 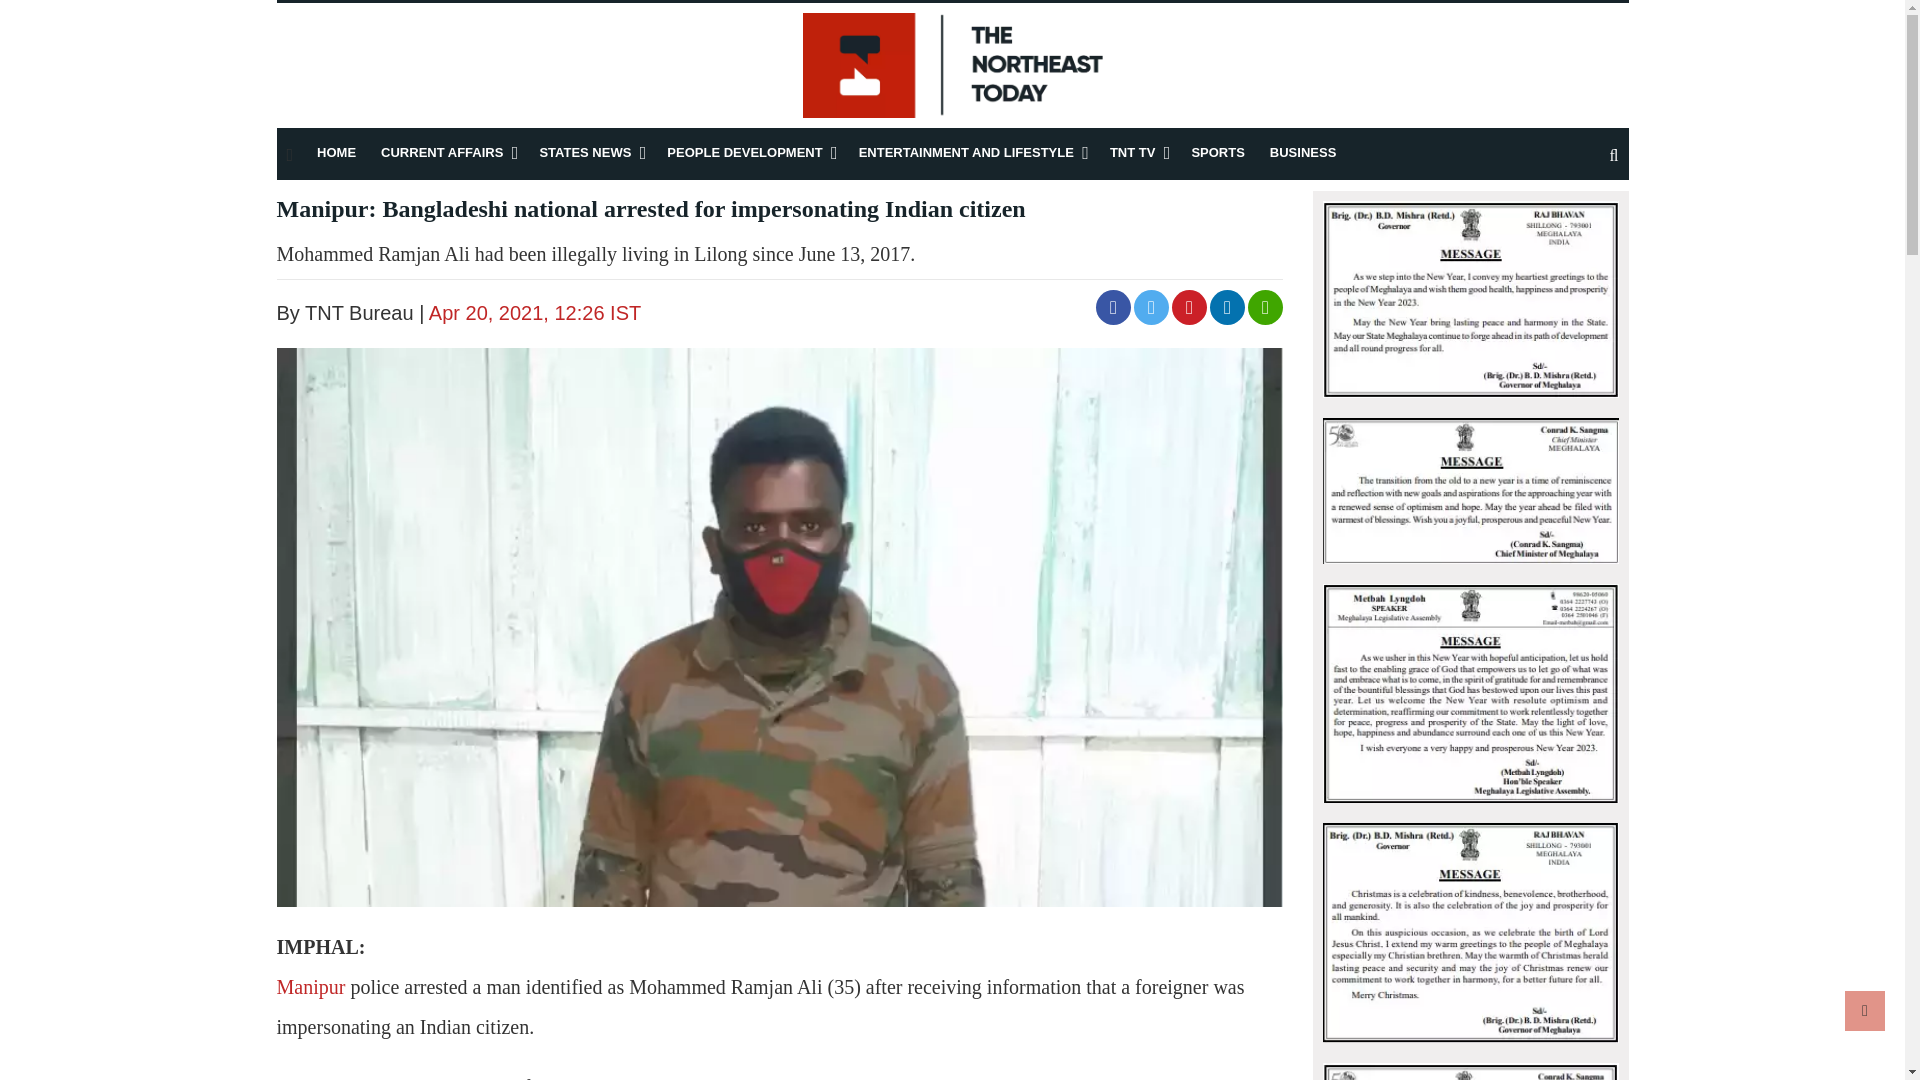 What do you see at coordinates (1132, 152) in the screenshot?
I see `TNT TV` at bounding box center [1132, 152].